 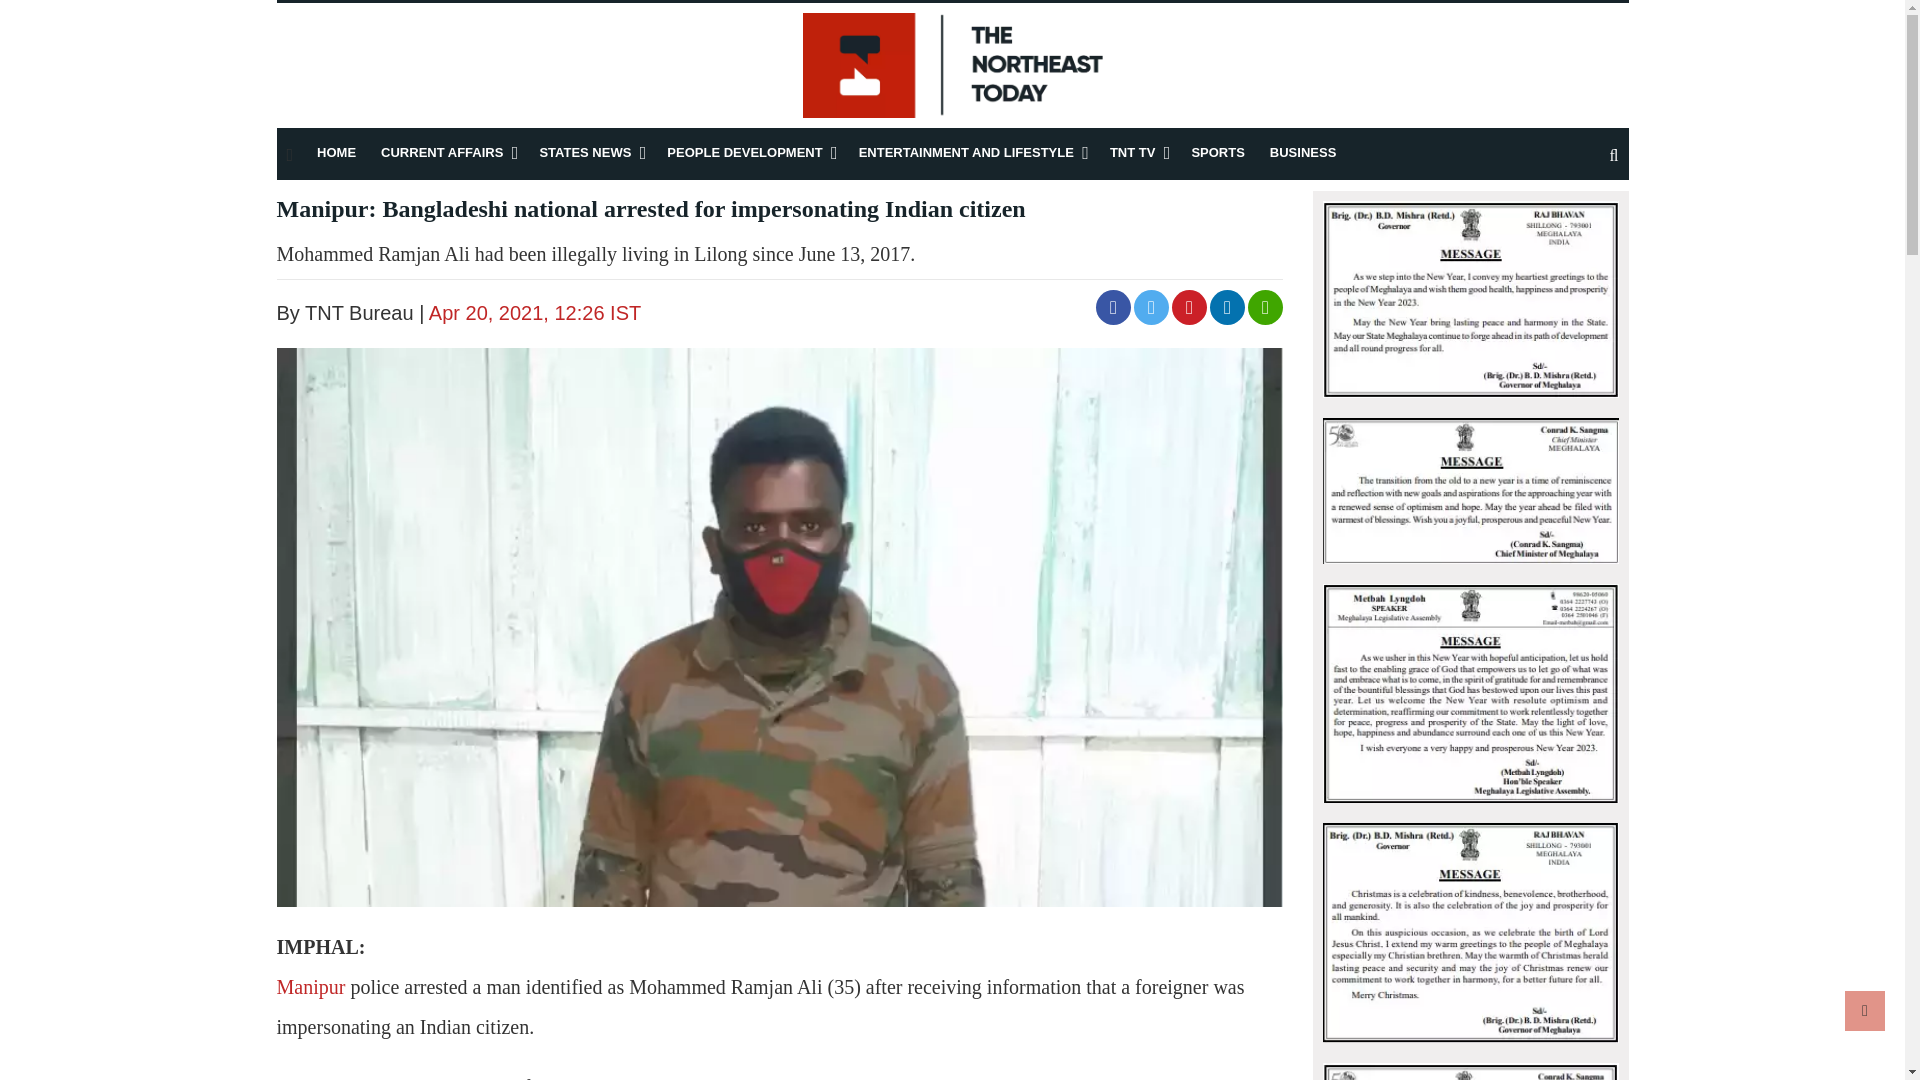 What do you see at coordinates (1132, 152) in the screenshot?
I see `TNT TV` at bounding box center [1132, 152].